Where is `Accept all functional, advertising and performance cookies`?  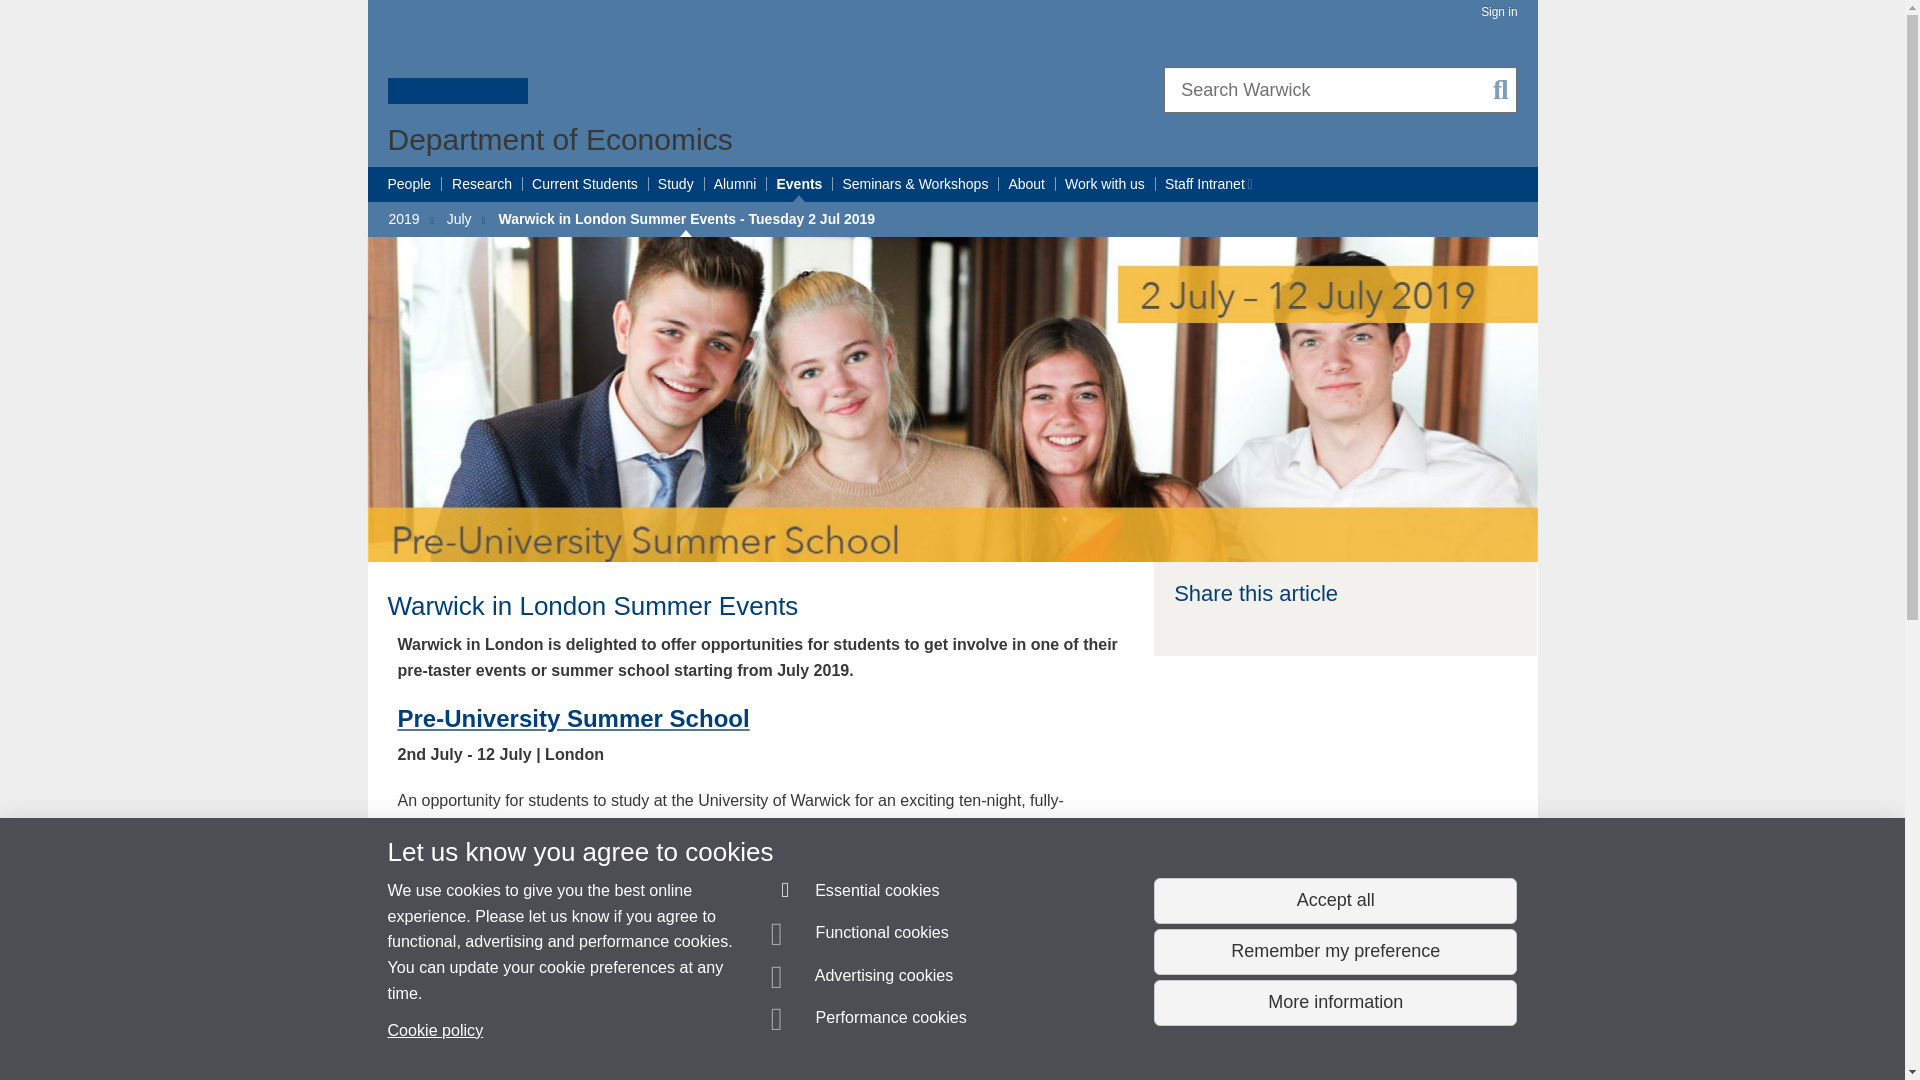
Accept all functional, advertising and performance cookies is located at coordinates (1334, 901).